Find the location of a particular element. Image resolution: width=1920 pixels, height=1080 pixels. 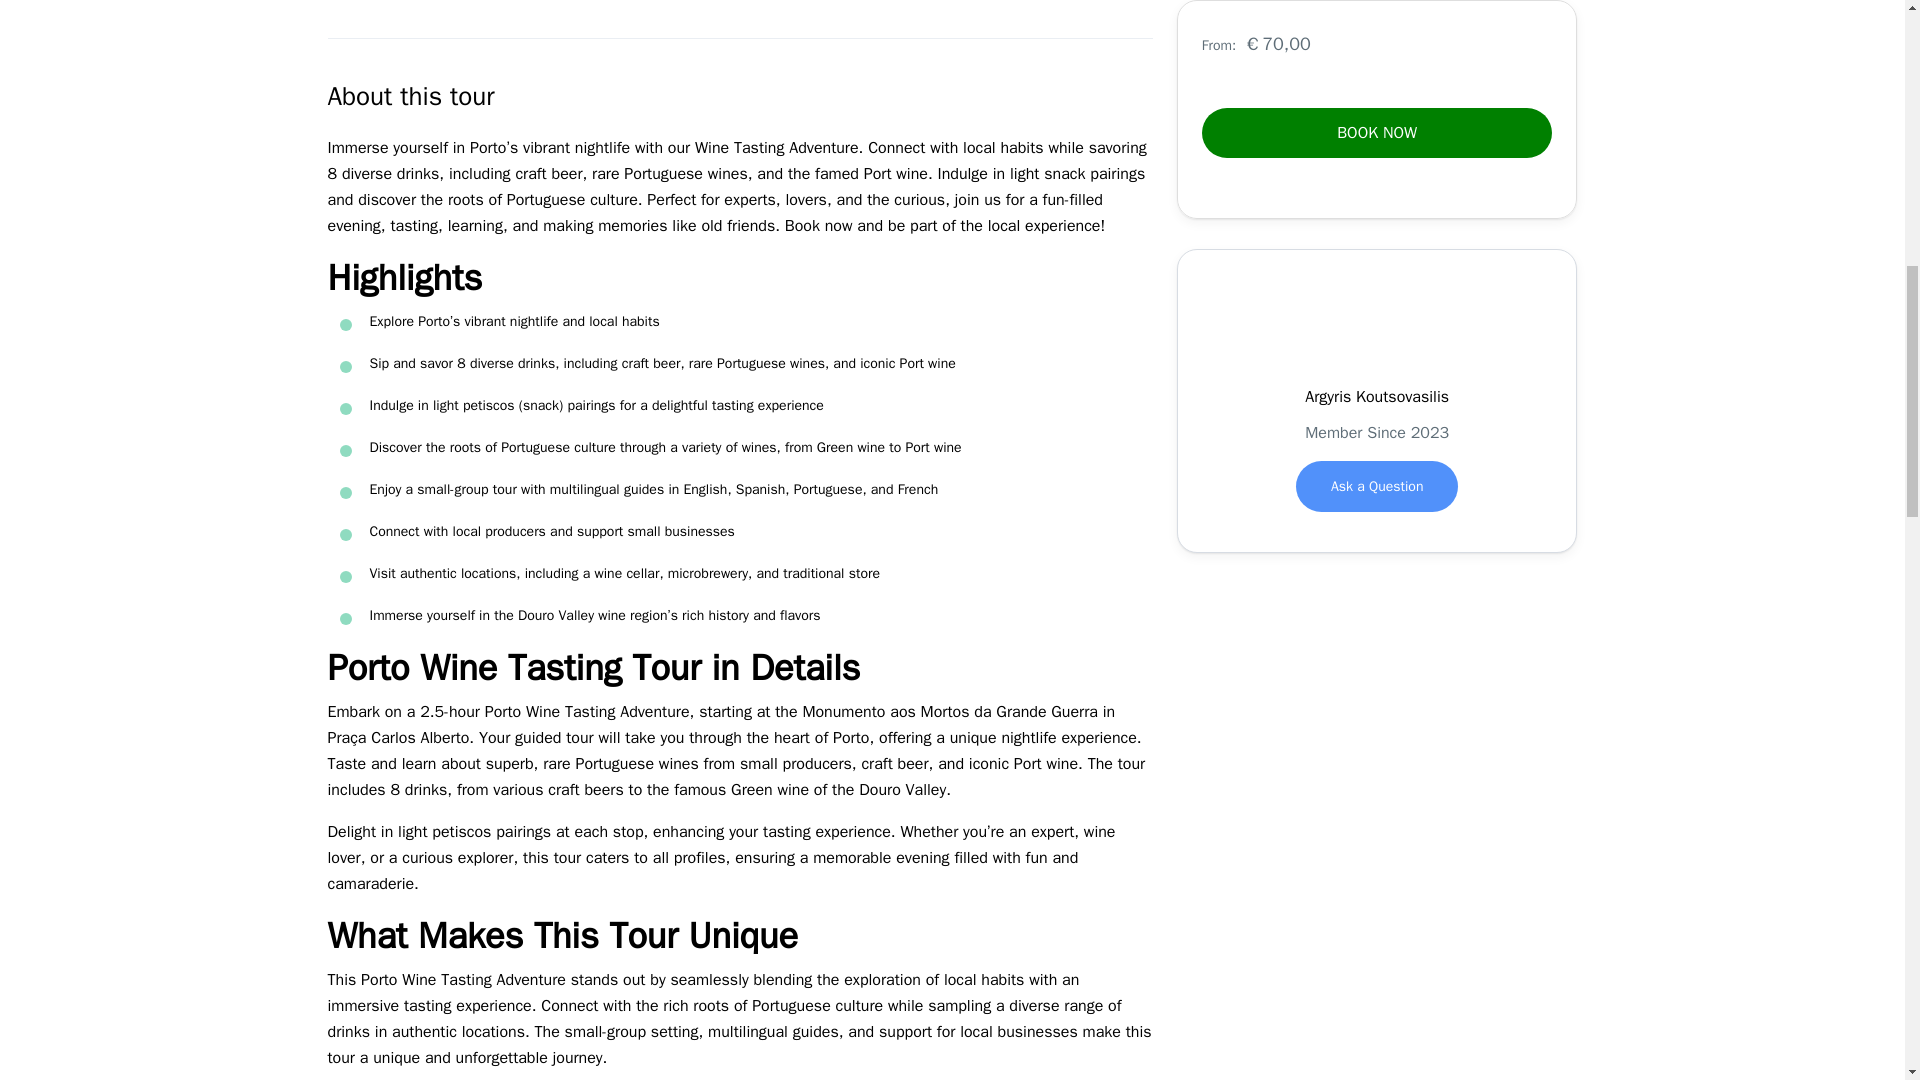

BOOK NOW is located at coordinates (1377, 72).